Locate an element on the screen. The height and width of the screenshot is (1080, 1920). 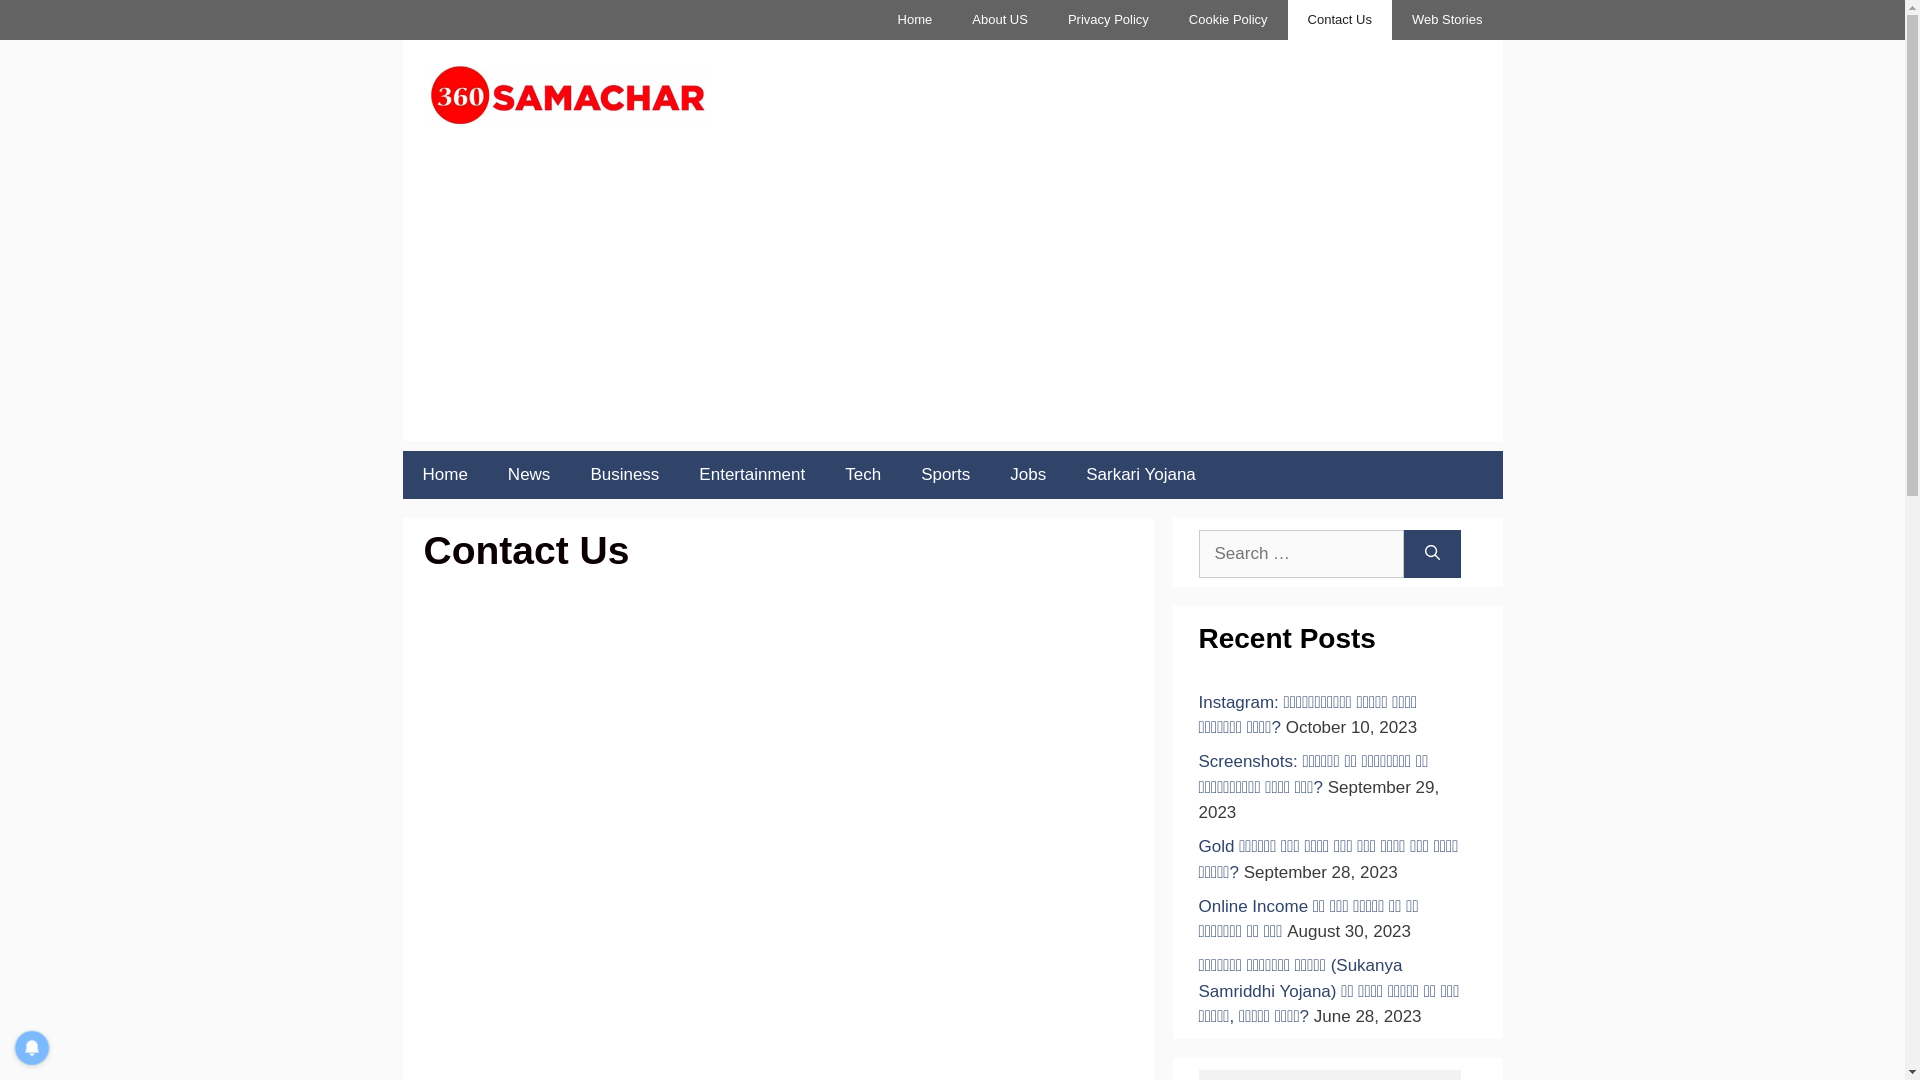
Sports is located at coordinates (946, 475).